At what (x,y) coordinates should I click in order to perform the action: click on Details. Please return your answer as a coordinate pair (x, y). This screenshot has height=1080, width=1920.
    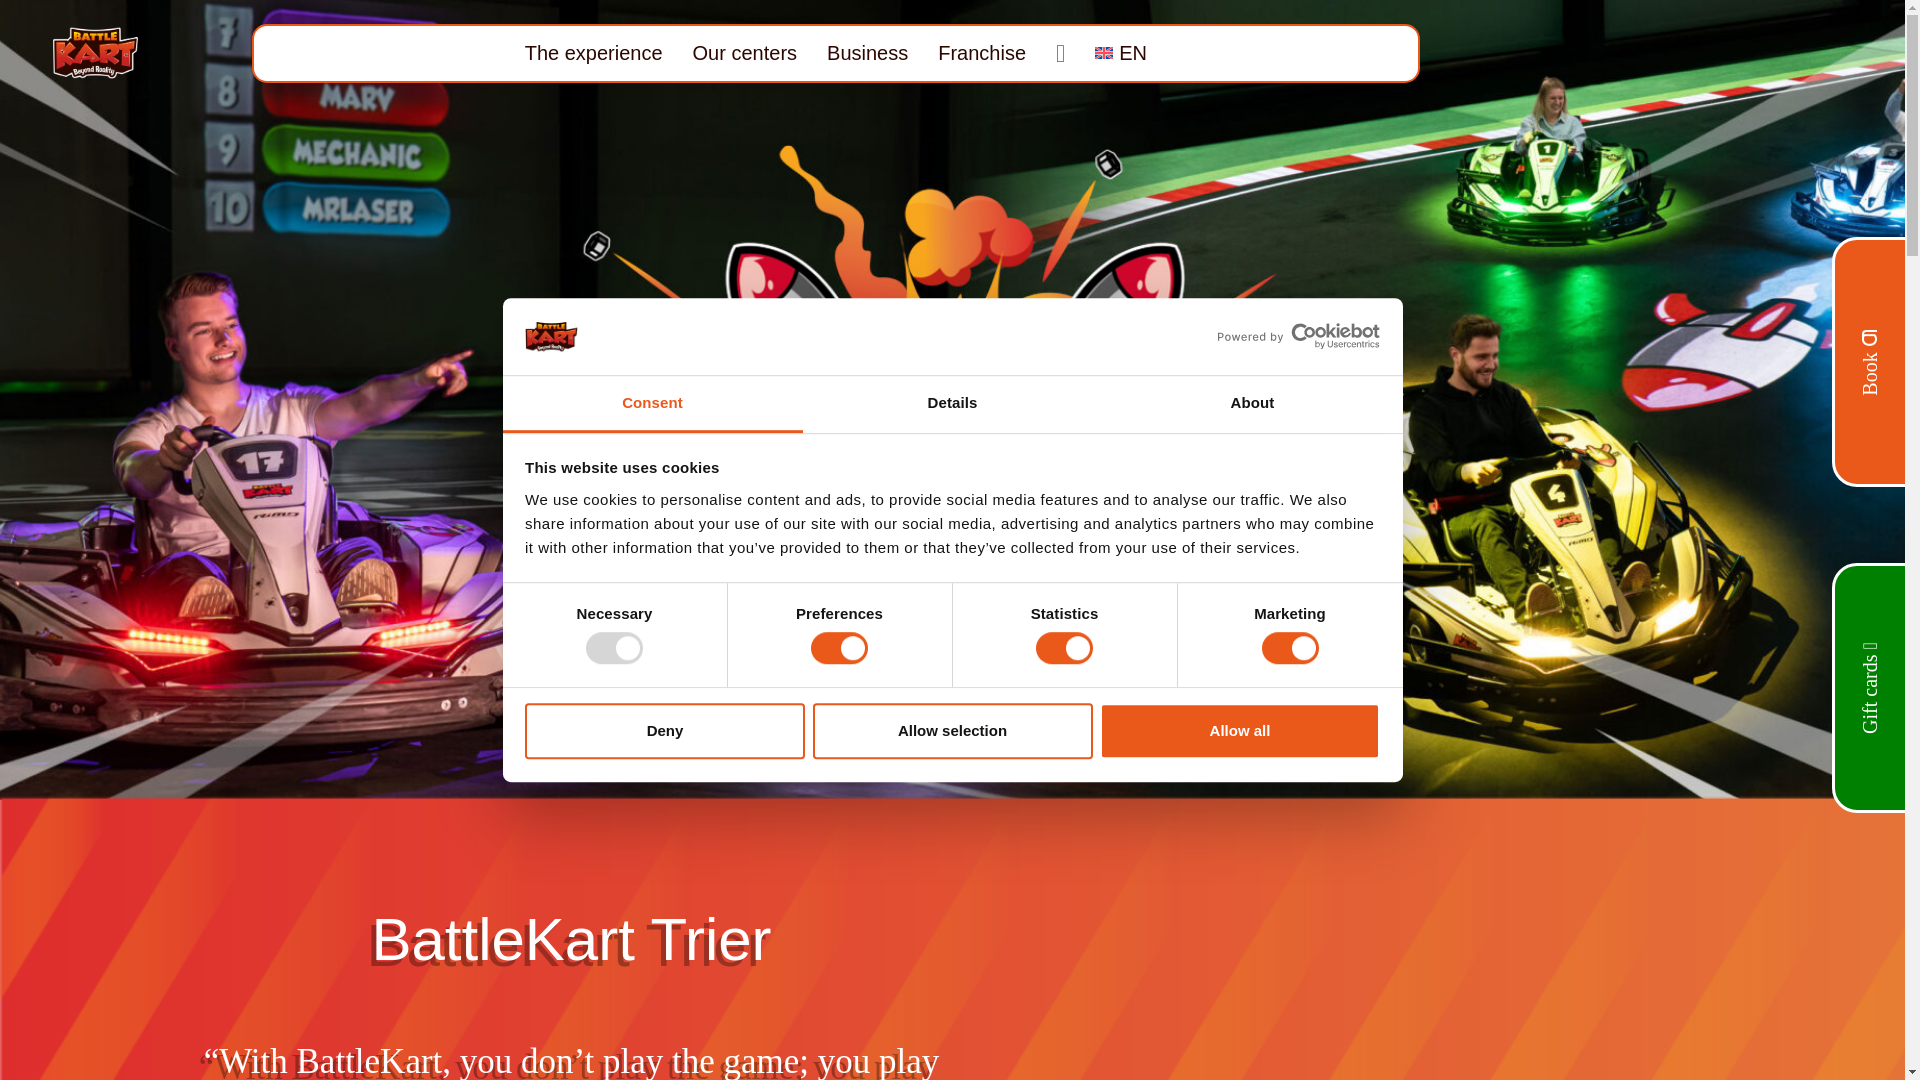
    Looking at the image, I should click on (952, 404).